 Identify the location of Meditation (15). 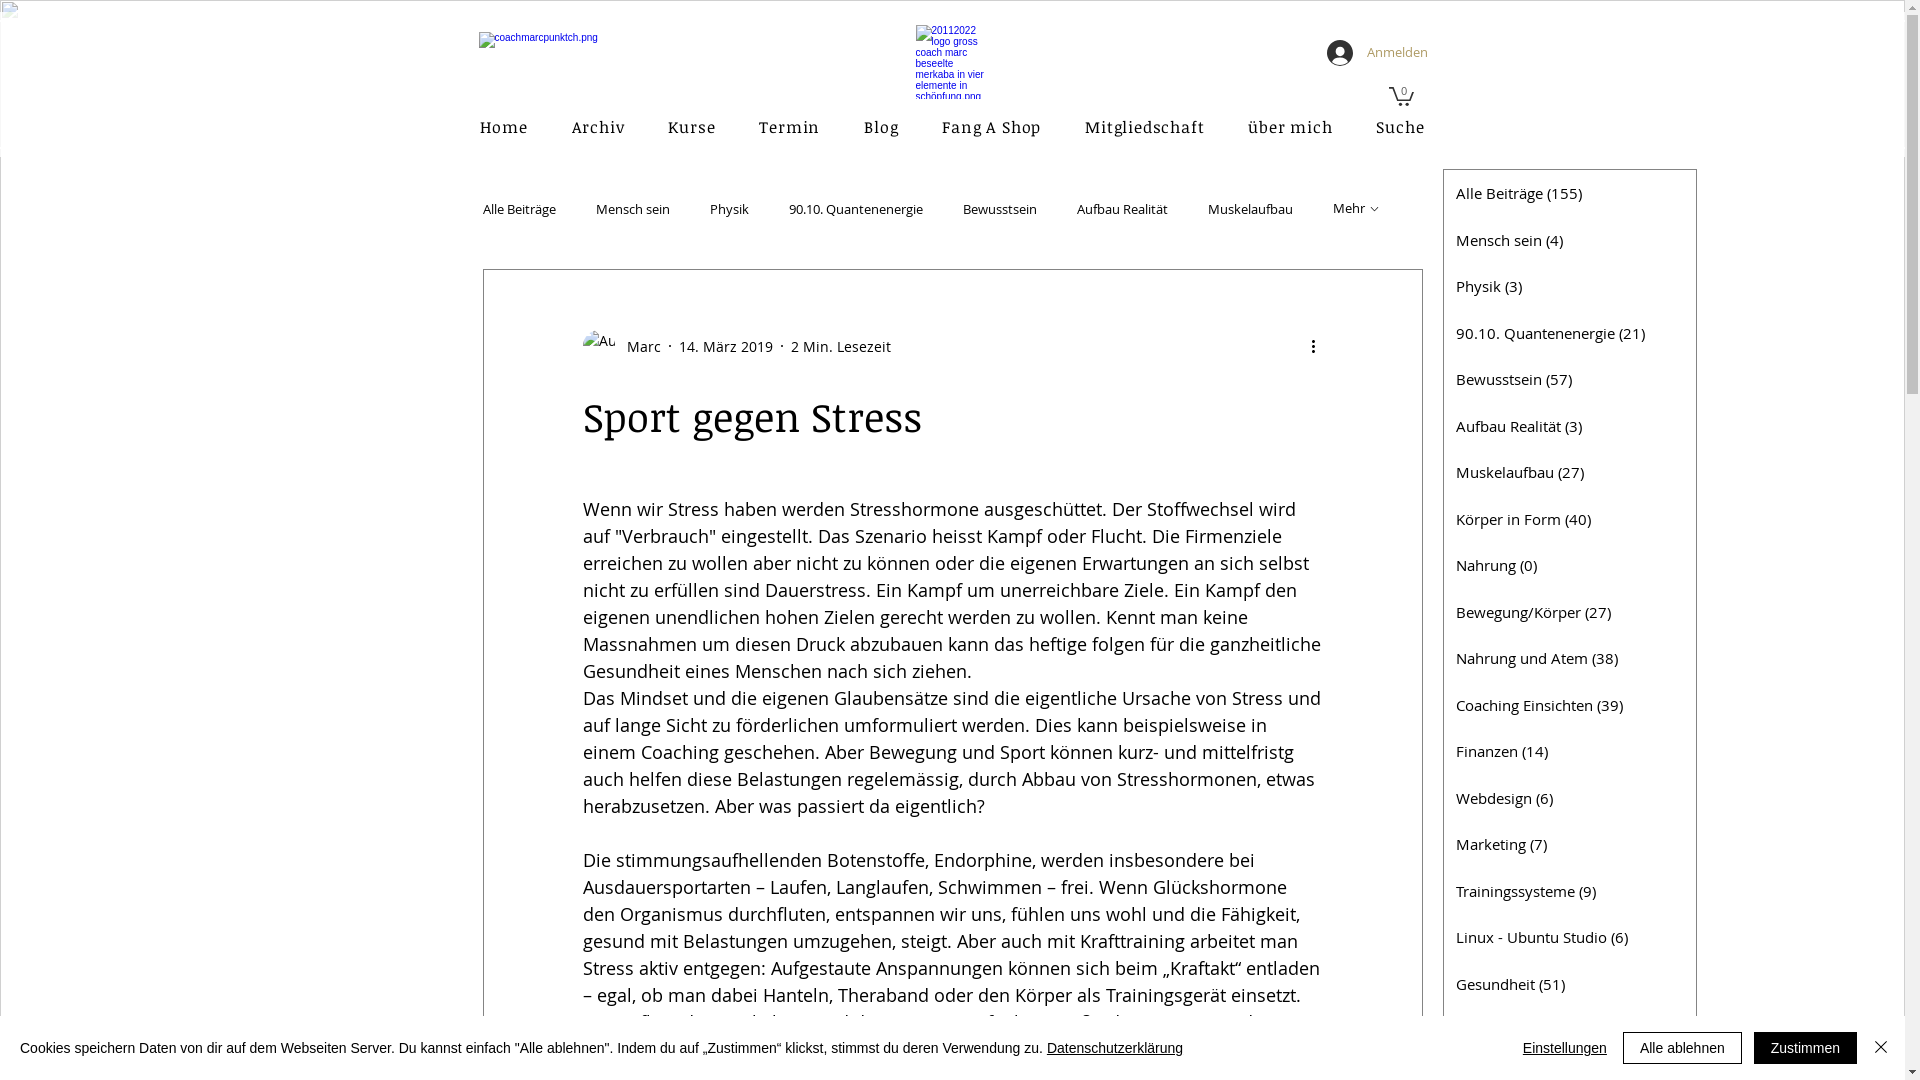
(1570, 1030).